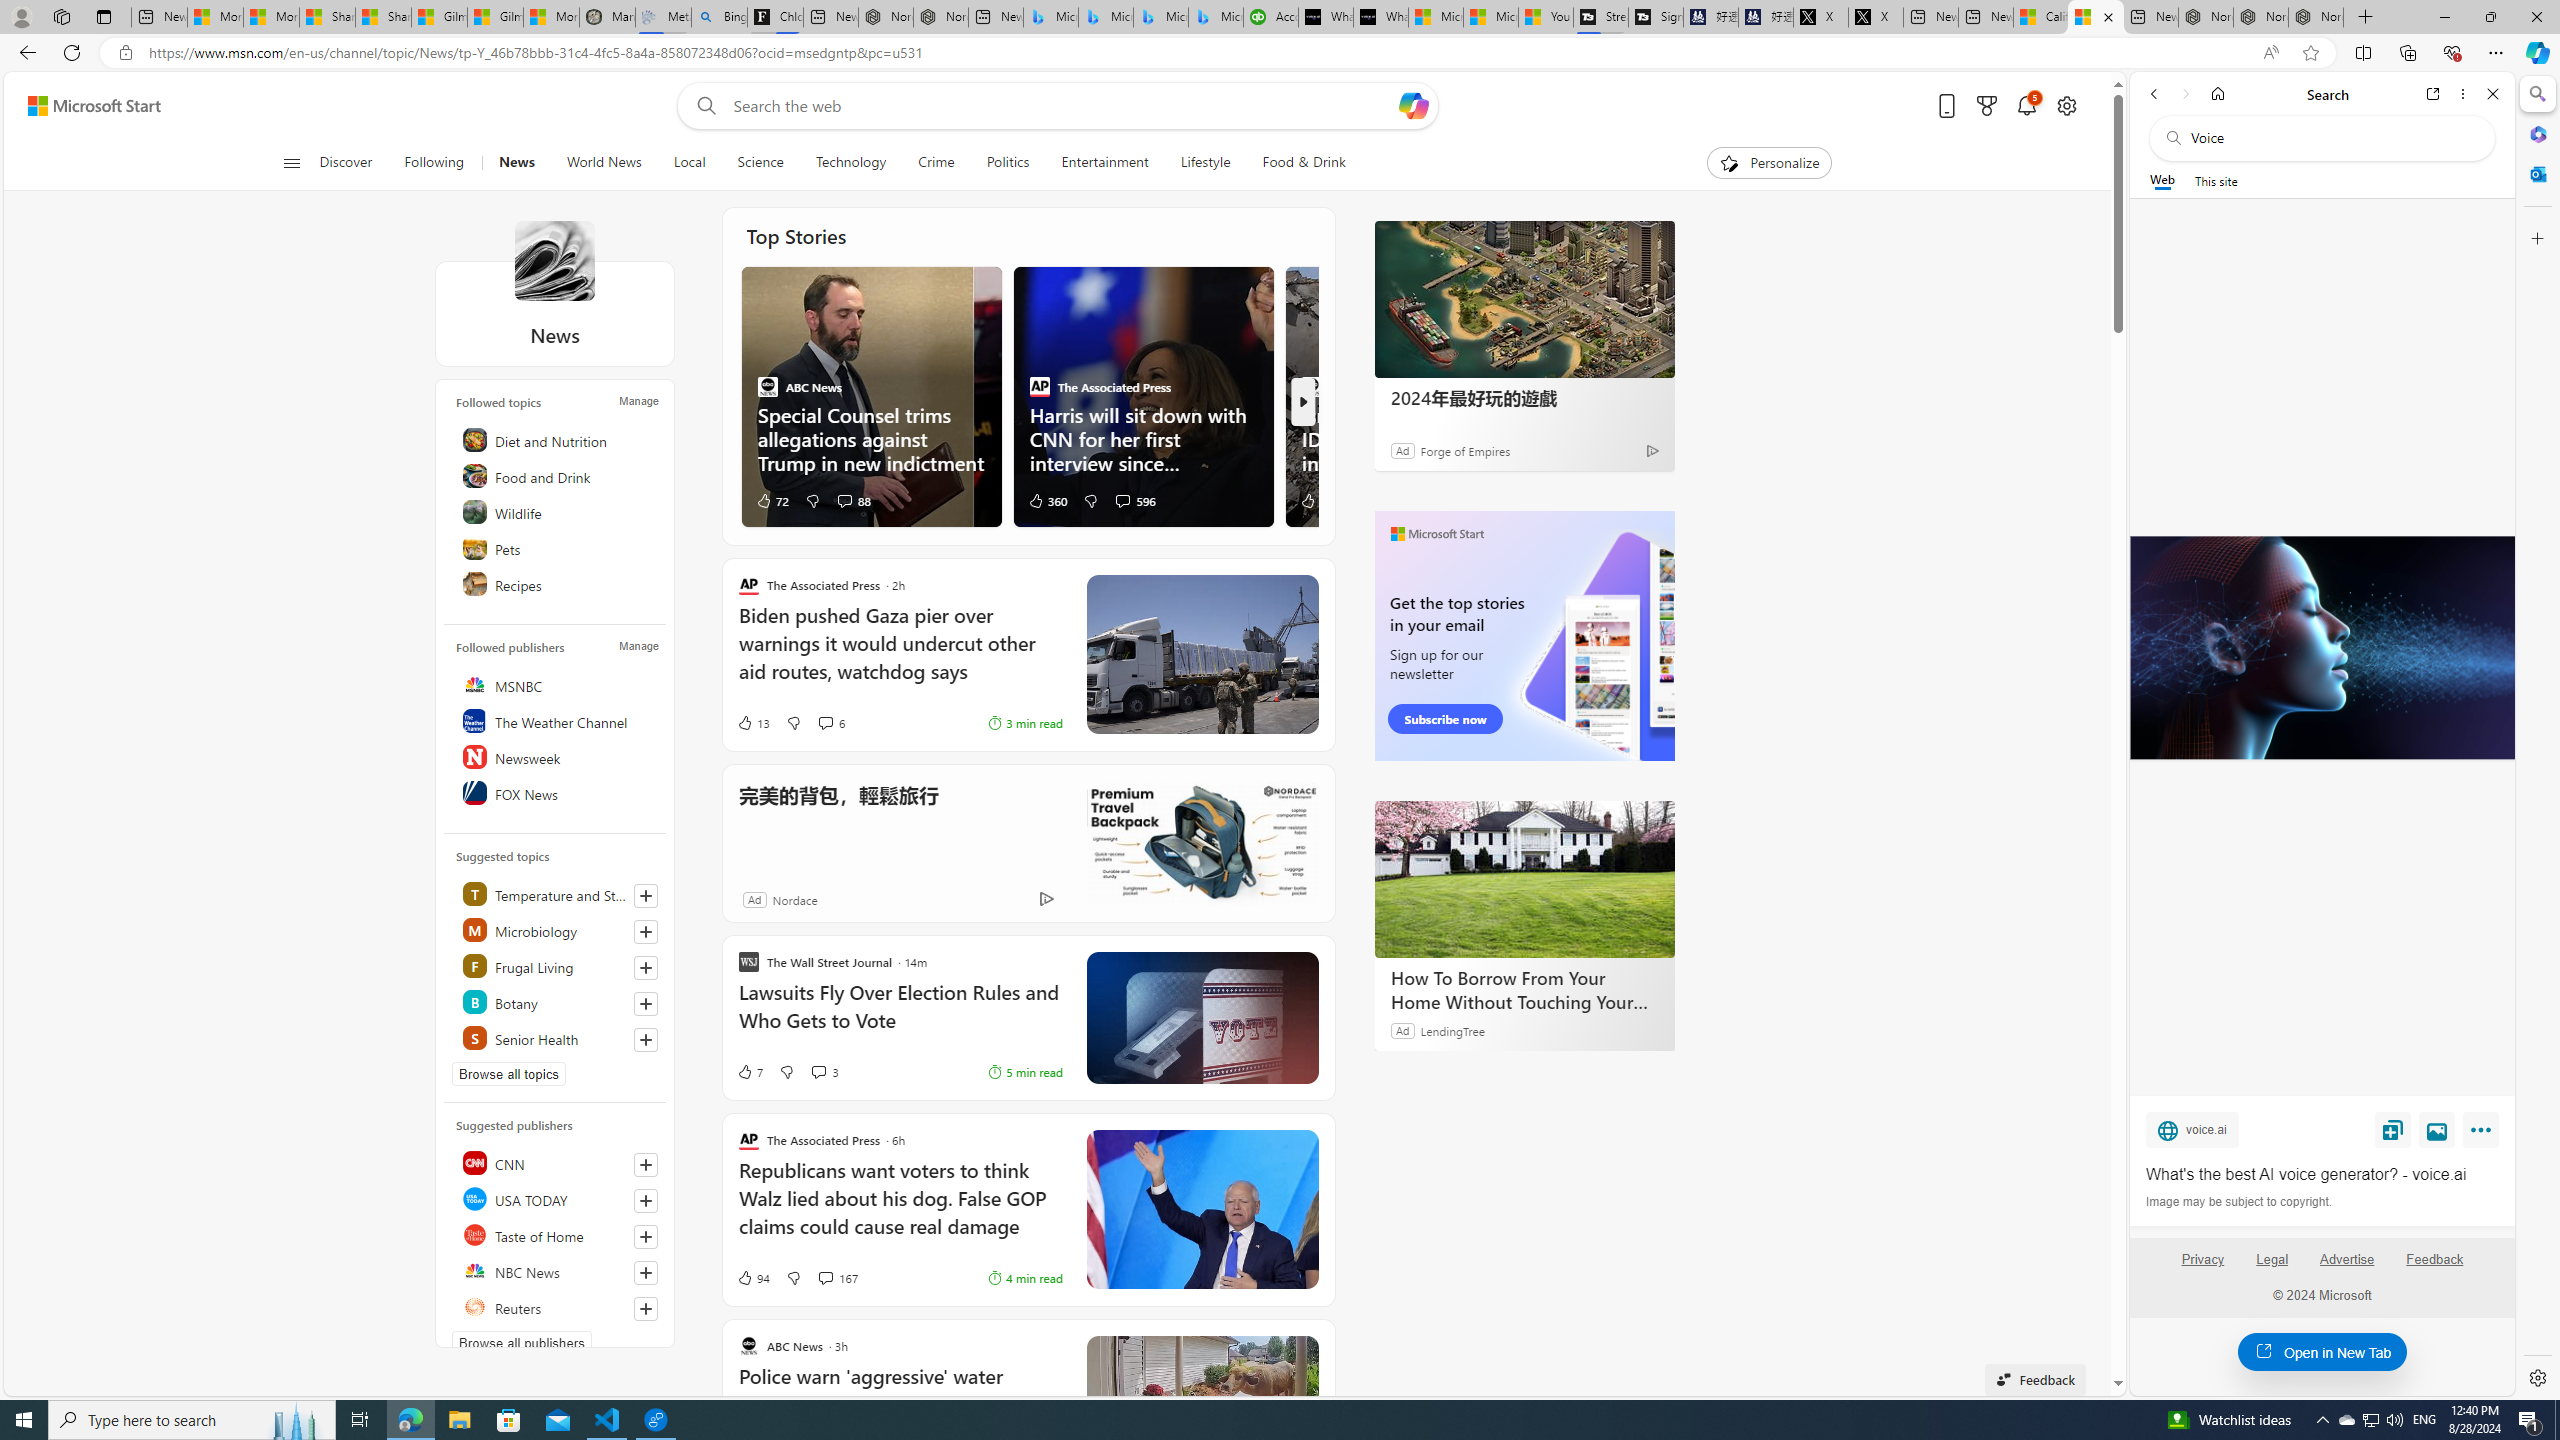 The width and height of the screenshot is (2560, 1440). What do you see at coordinates (1986, 106) in the screenshot?
I see `Microsoft rewards` at bounding box center [1986, 106].